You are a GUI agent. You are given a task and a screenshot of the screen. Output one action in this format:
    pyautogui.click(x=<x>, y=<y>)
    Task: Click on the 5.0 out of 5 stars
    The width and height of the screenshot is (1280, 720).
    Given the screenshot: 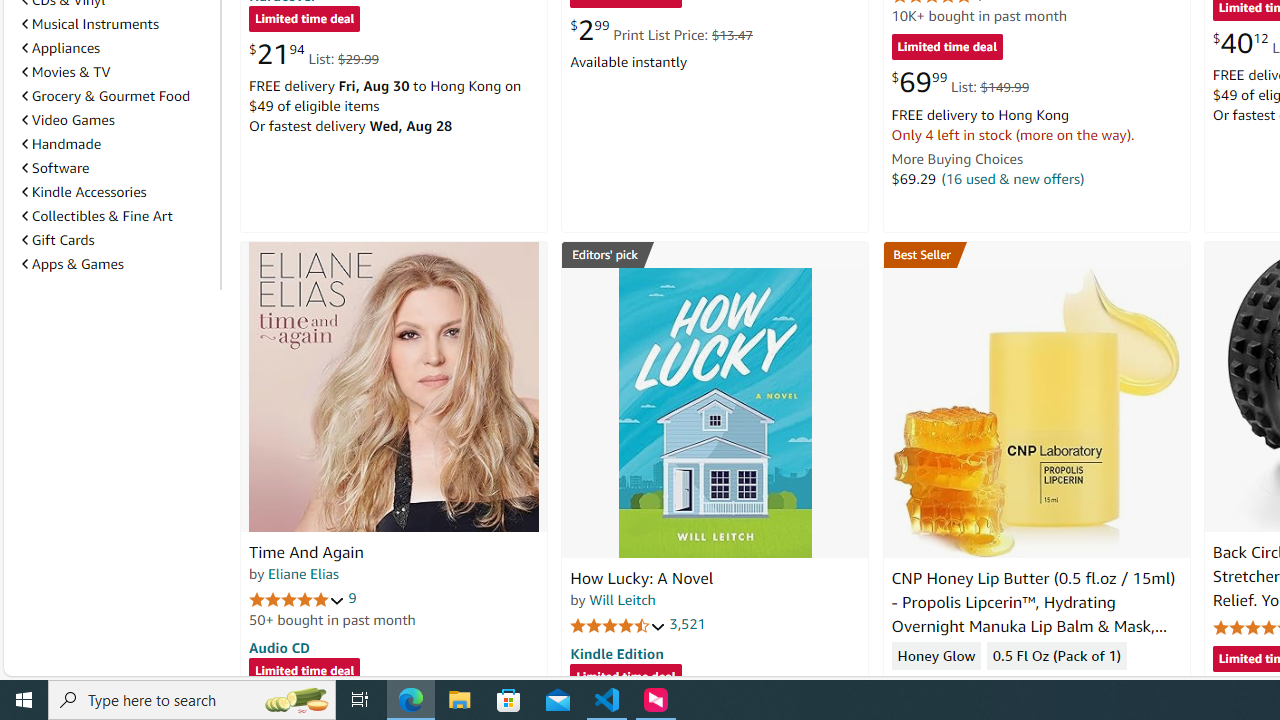 What is the action you would take?
    pyautogui.click(x=297, y=598)
    